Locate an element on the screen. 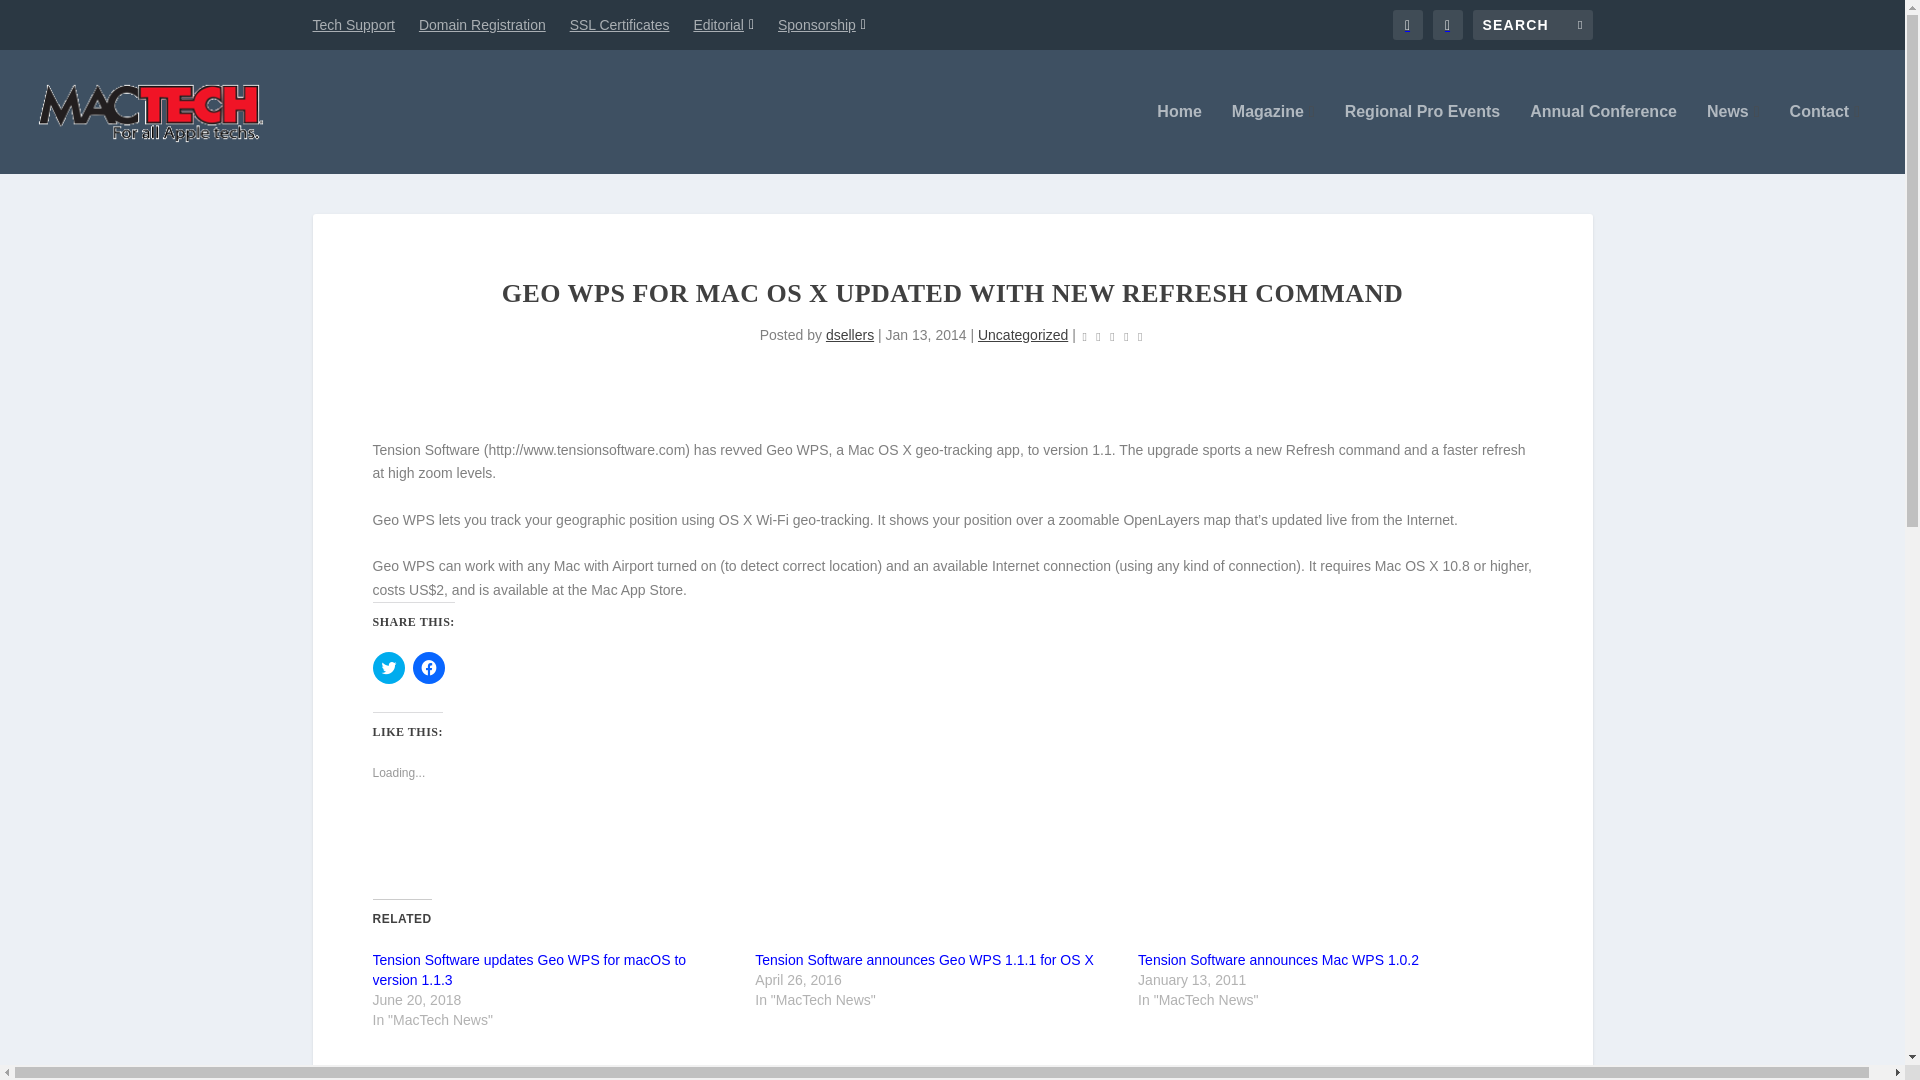 The height and width of the screenshot is (1080, 1920). Regional Pro Events is located at coordinates (1423, 138).